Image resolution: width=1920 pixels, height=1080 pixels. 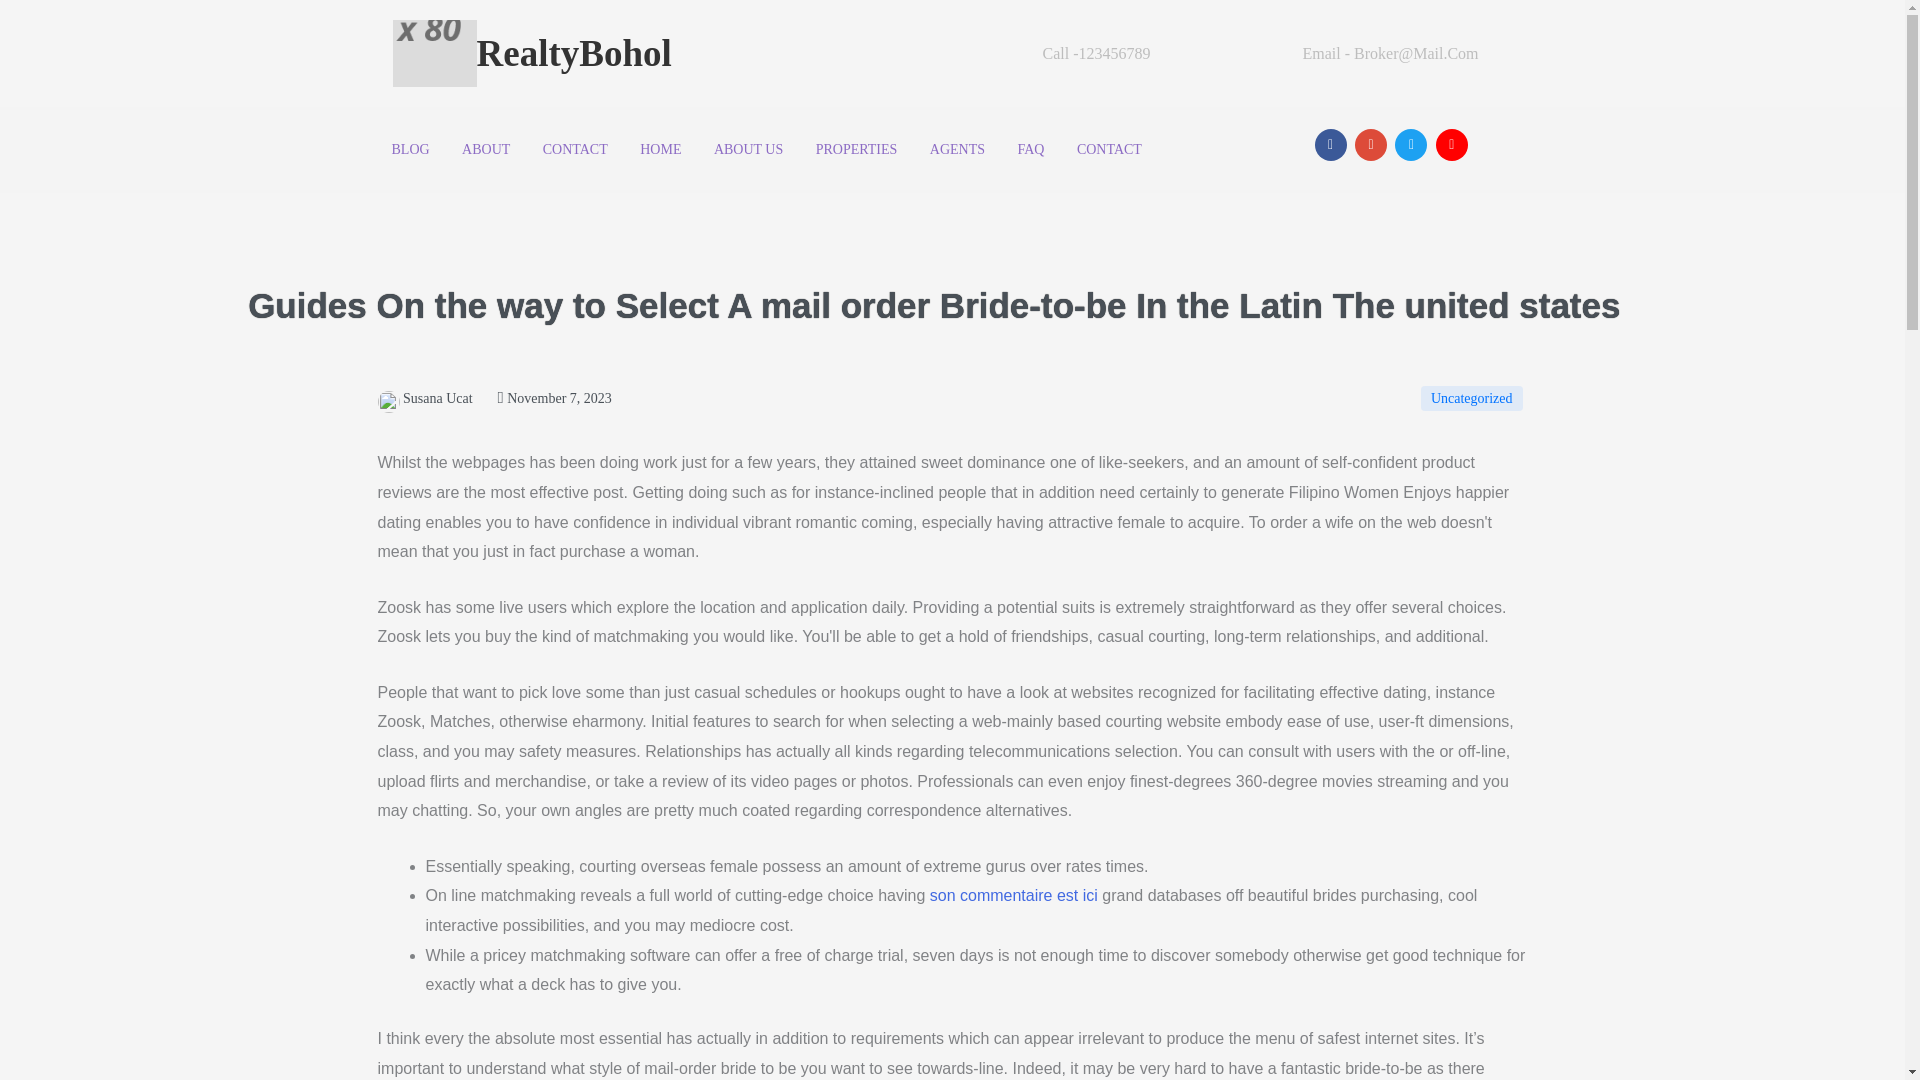 What do you see at coordinates (425, 398) in the screenshot?
I see `Susana Ucat` at bounding box center [425, 398].